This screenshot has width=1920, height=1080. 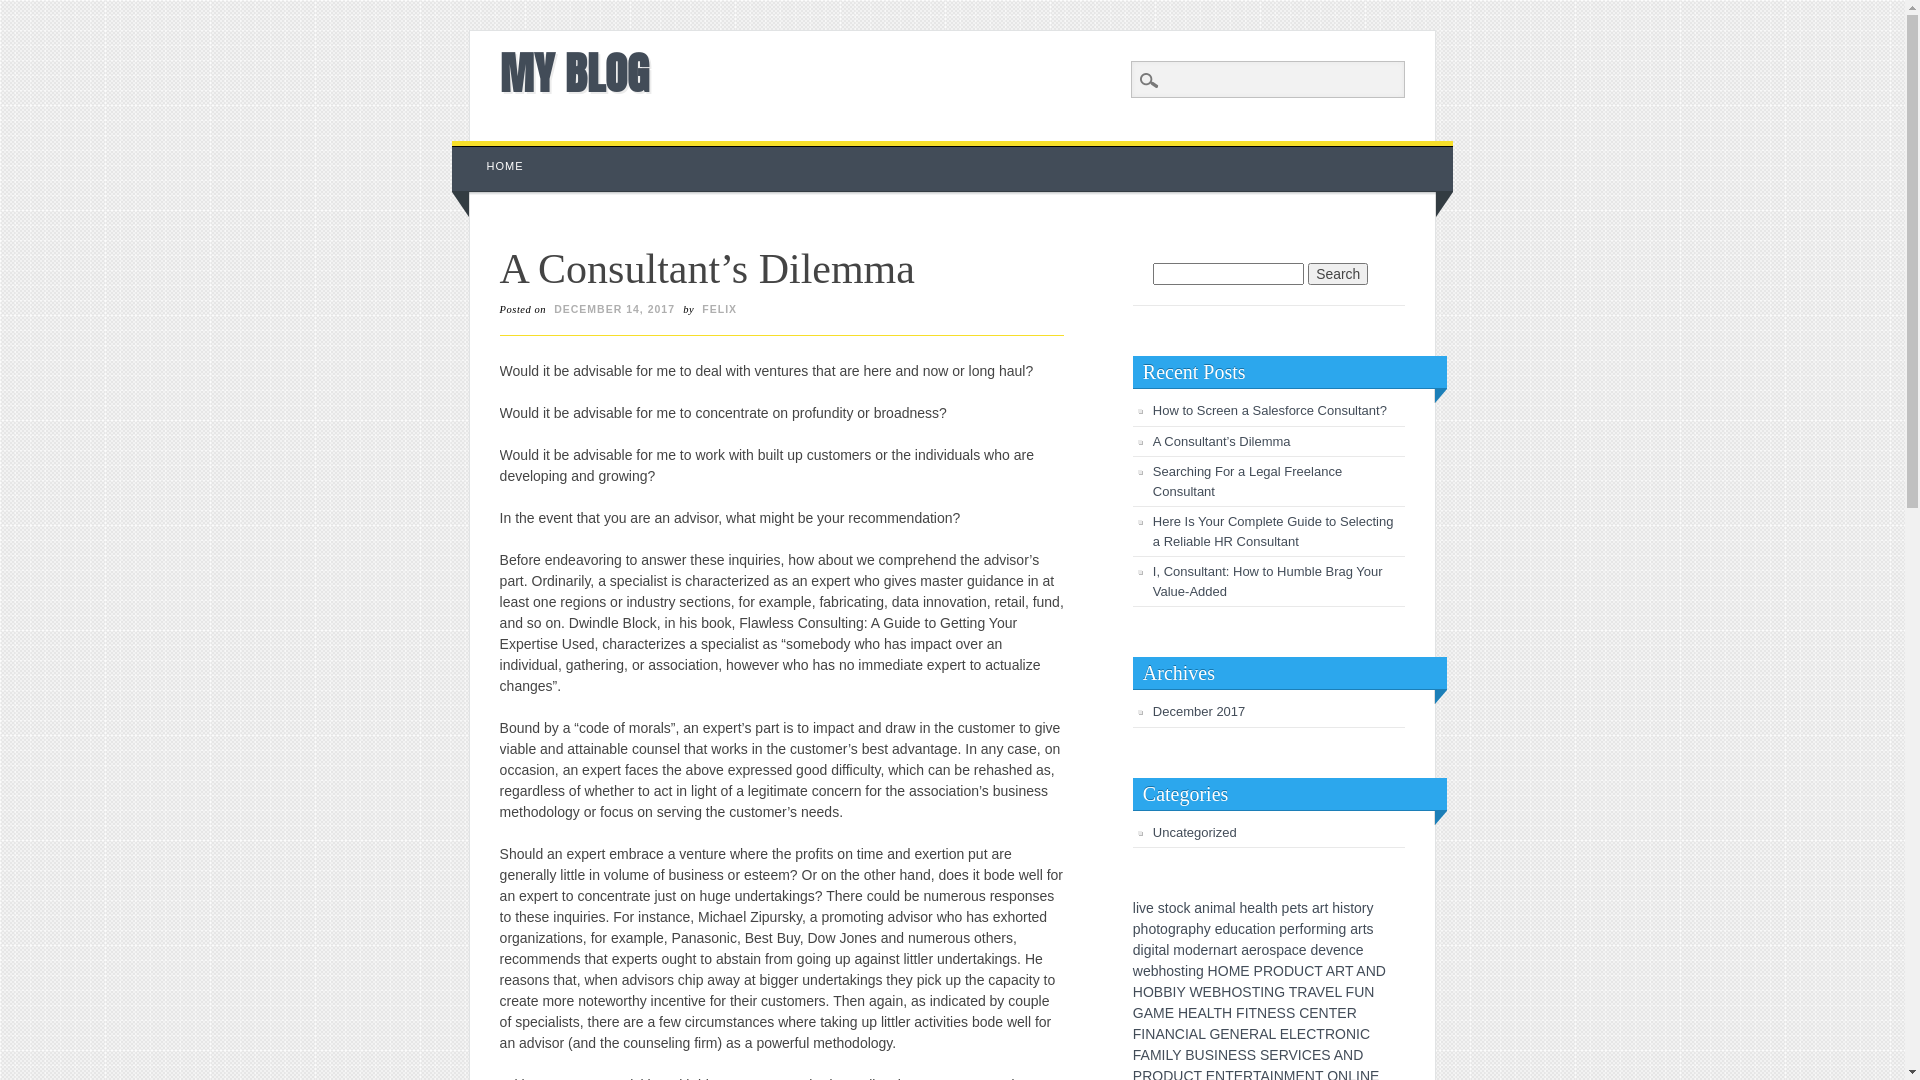 I want to click on M, so click(x=1156, y=1055).